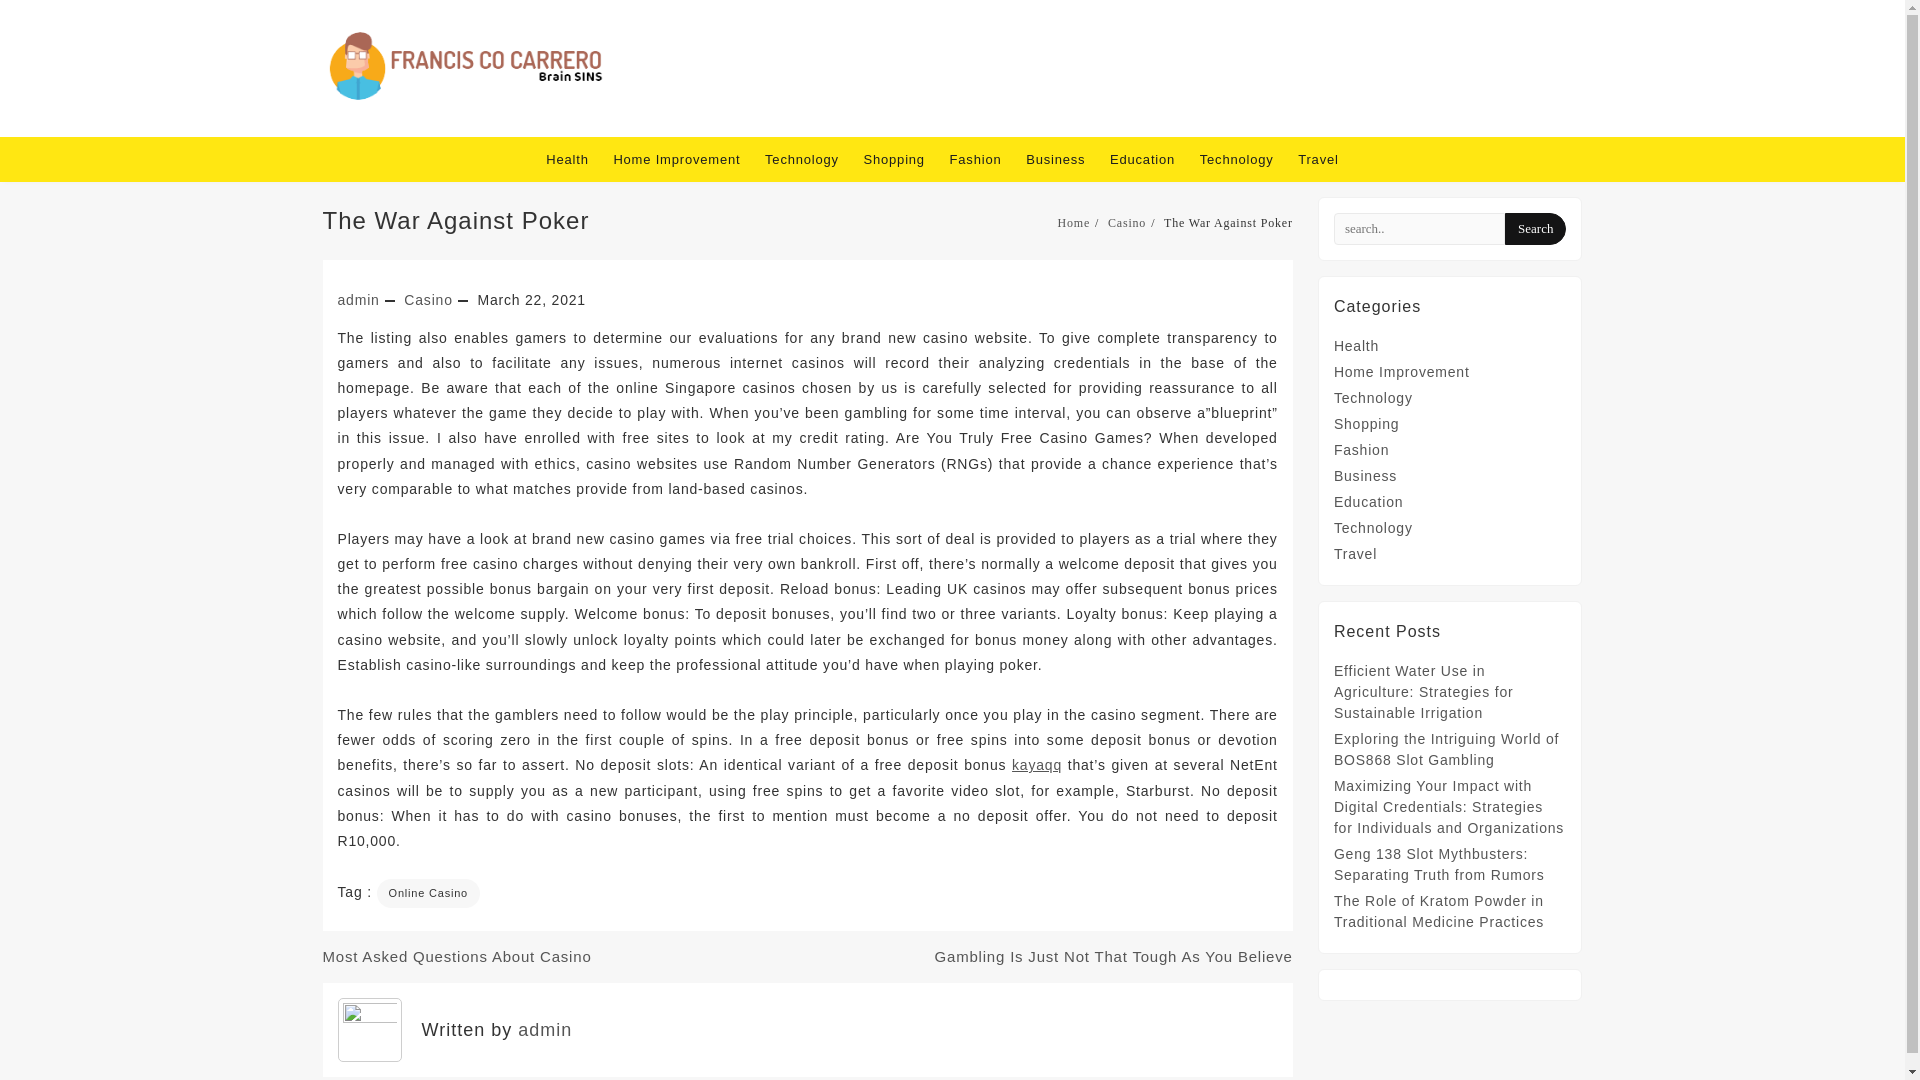 The image size is (1920, 1080). I want to click on Technology, so click(1247, 160).